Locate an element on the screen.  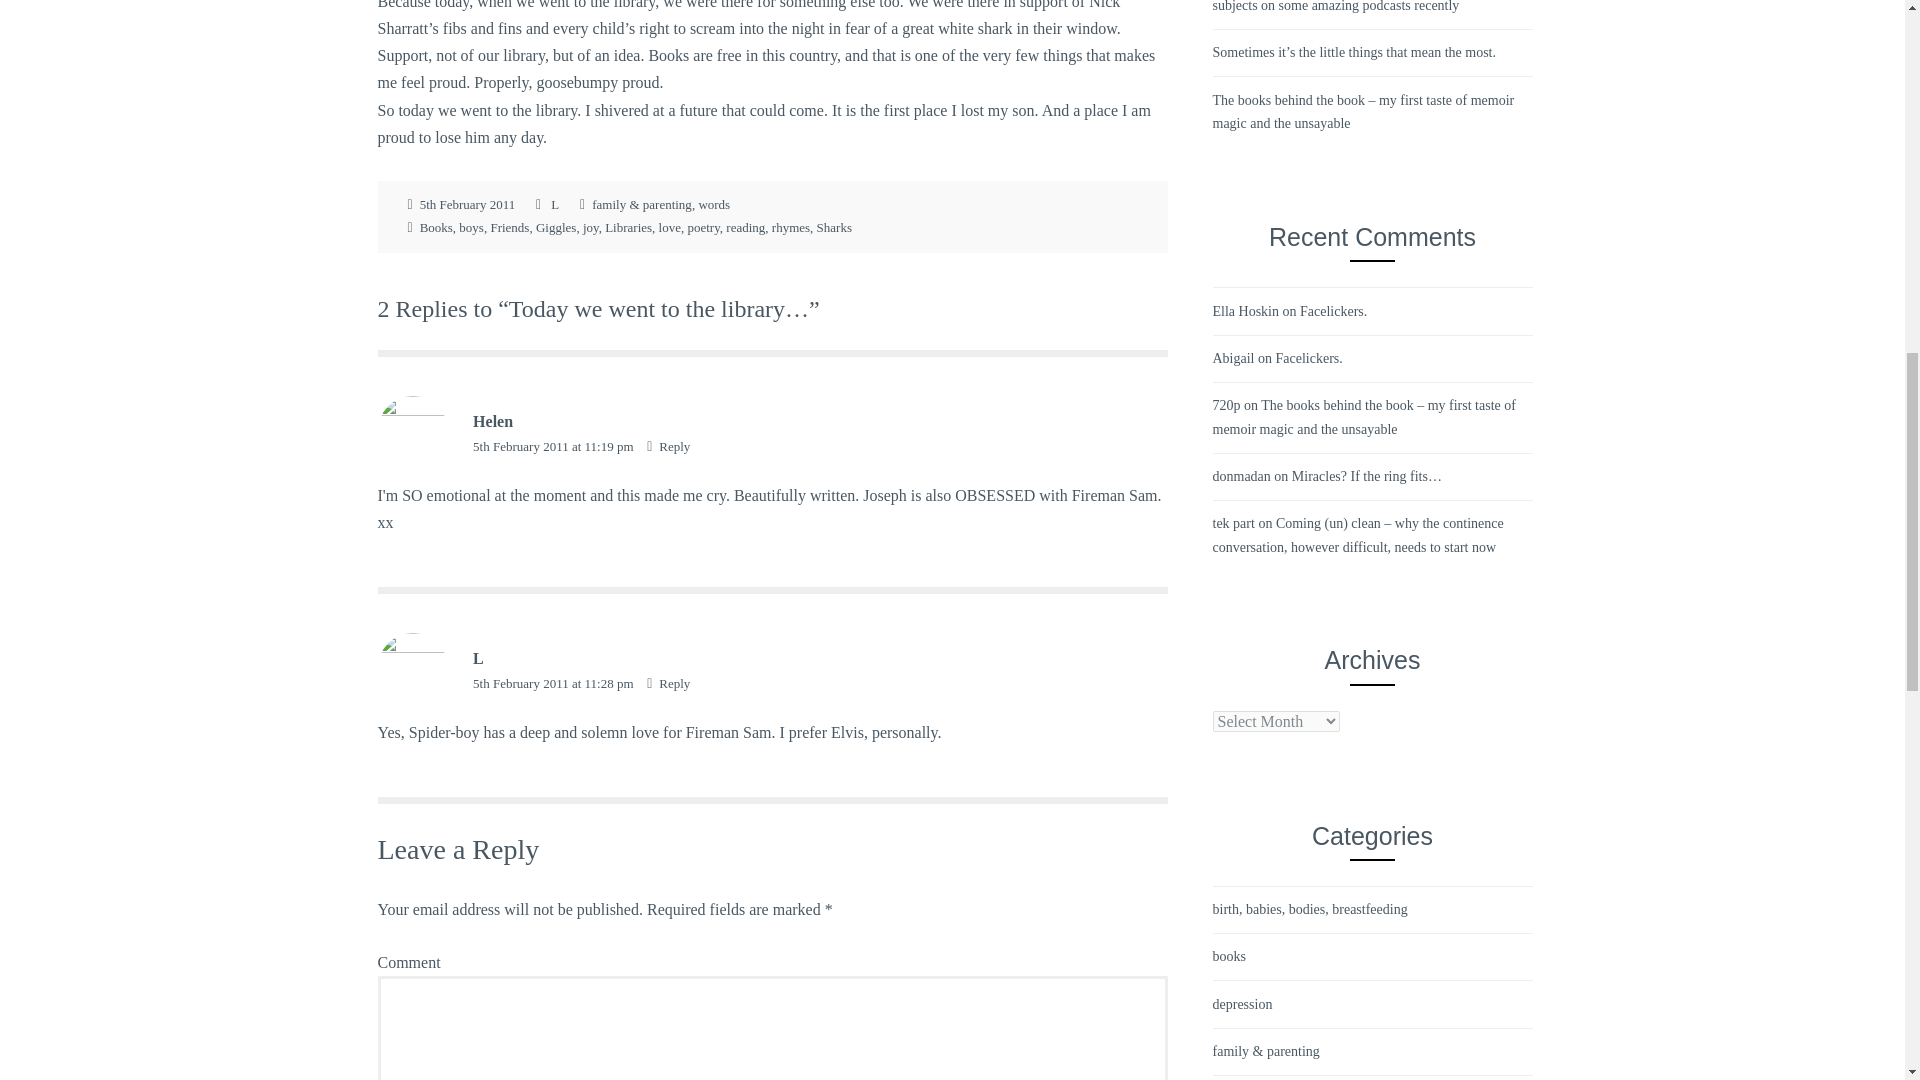
Giggles is located at coordinates (556, 228).